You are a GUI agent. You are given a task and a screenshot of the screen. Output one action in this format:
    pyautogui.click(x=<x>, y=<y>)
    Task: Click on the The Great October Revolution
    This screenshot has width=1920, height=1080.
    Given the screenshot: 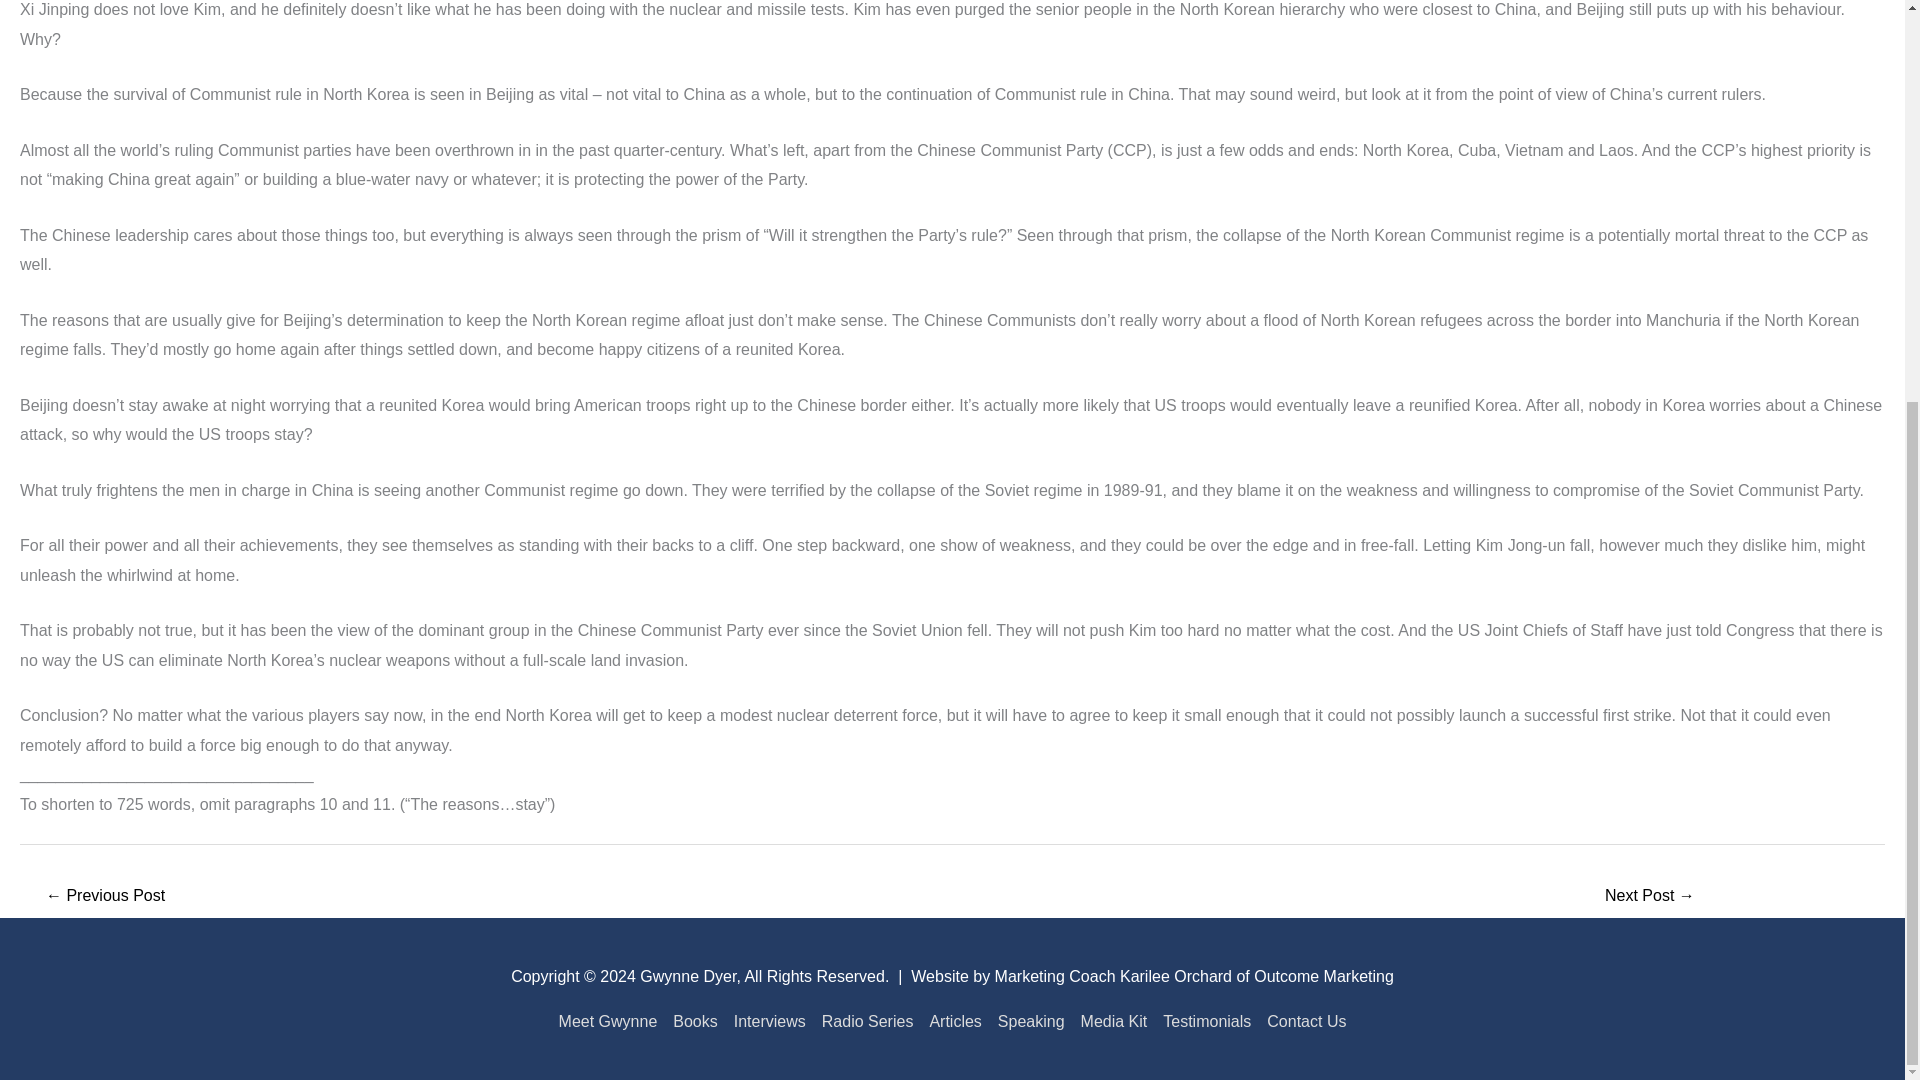 What is the action you would take?
    pyautogui.click(x=104, y=897)
    